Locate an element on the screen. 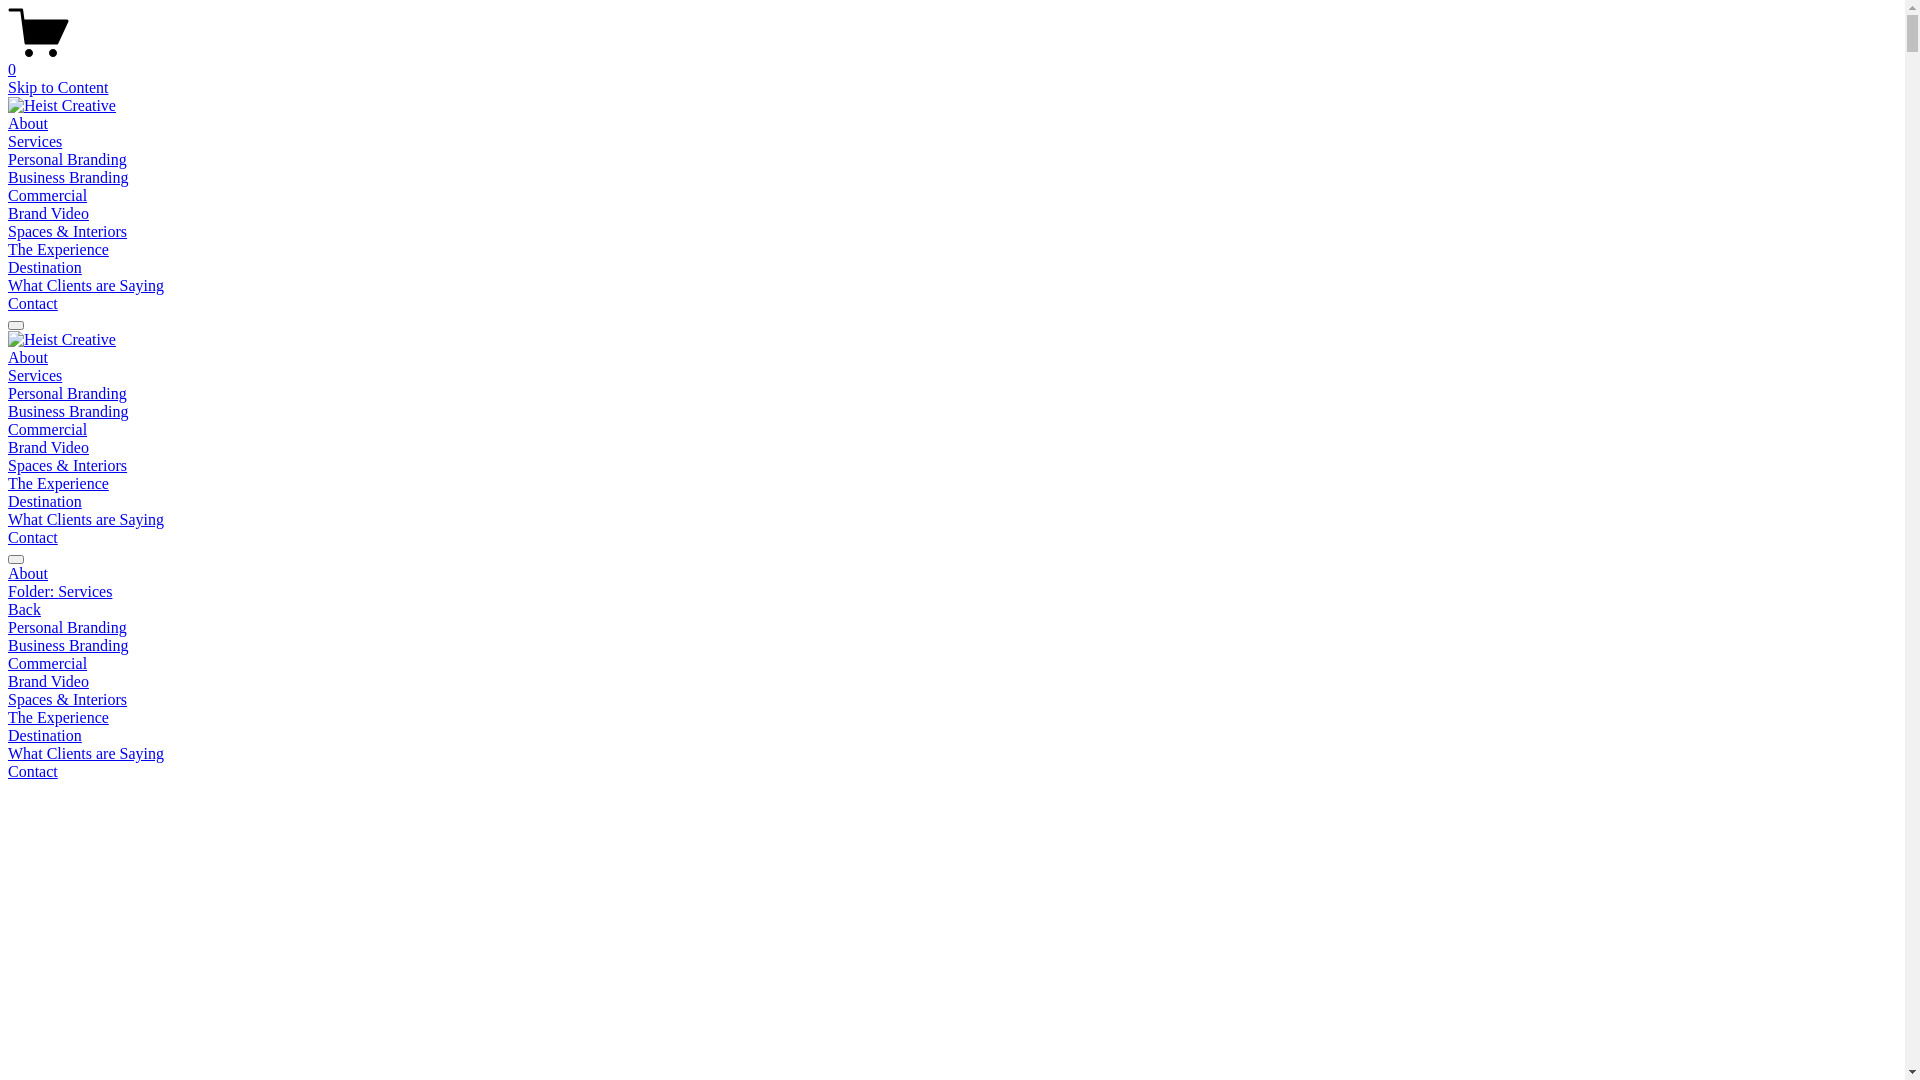  What Clients are Saying is located at coordinates (86, 286).